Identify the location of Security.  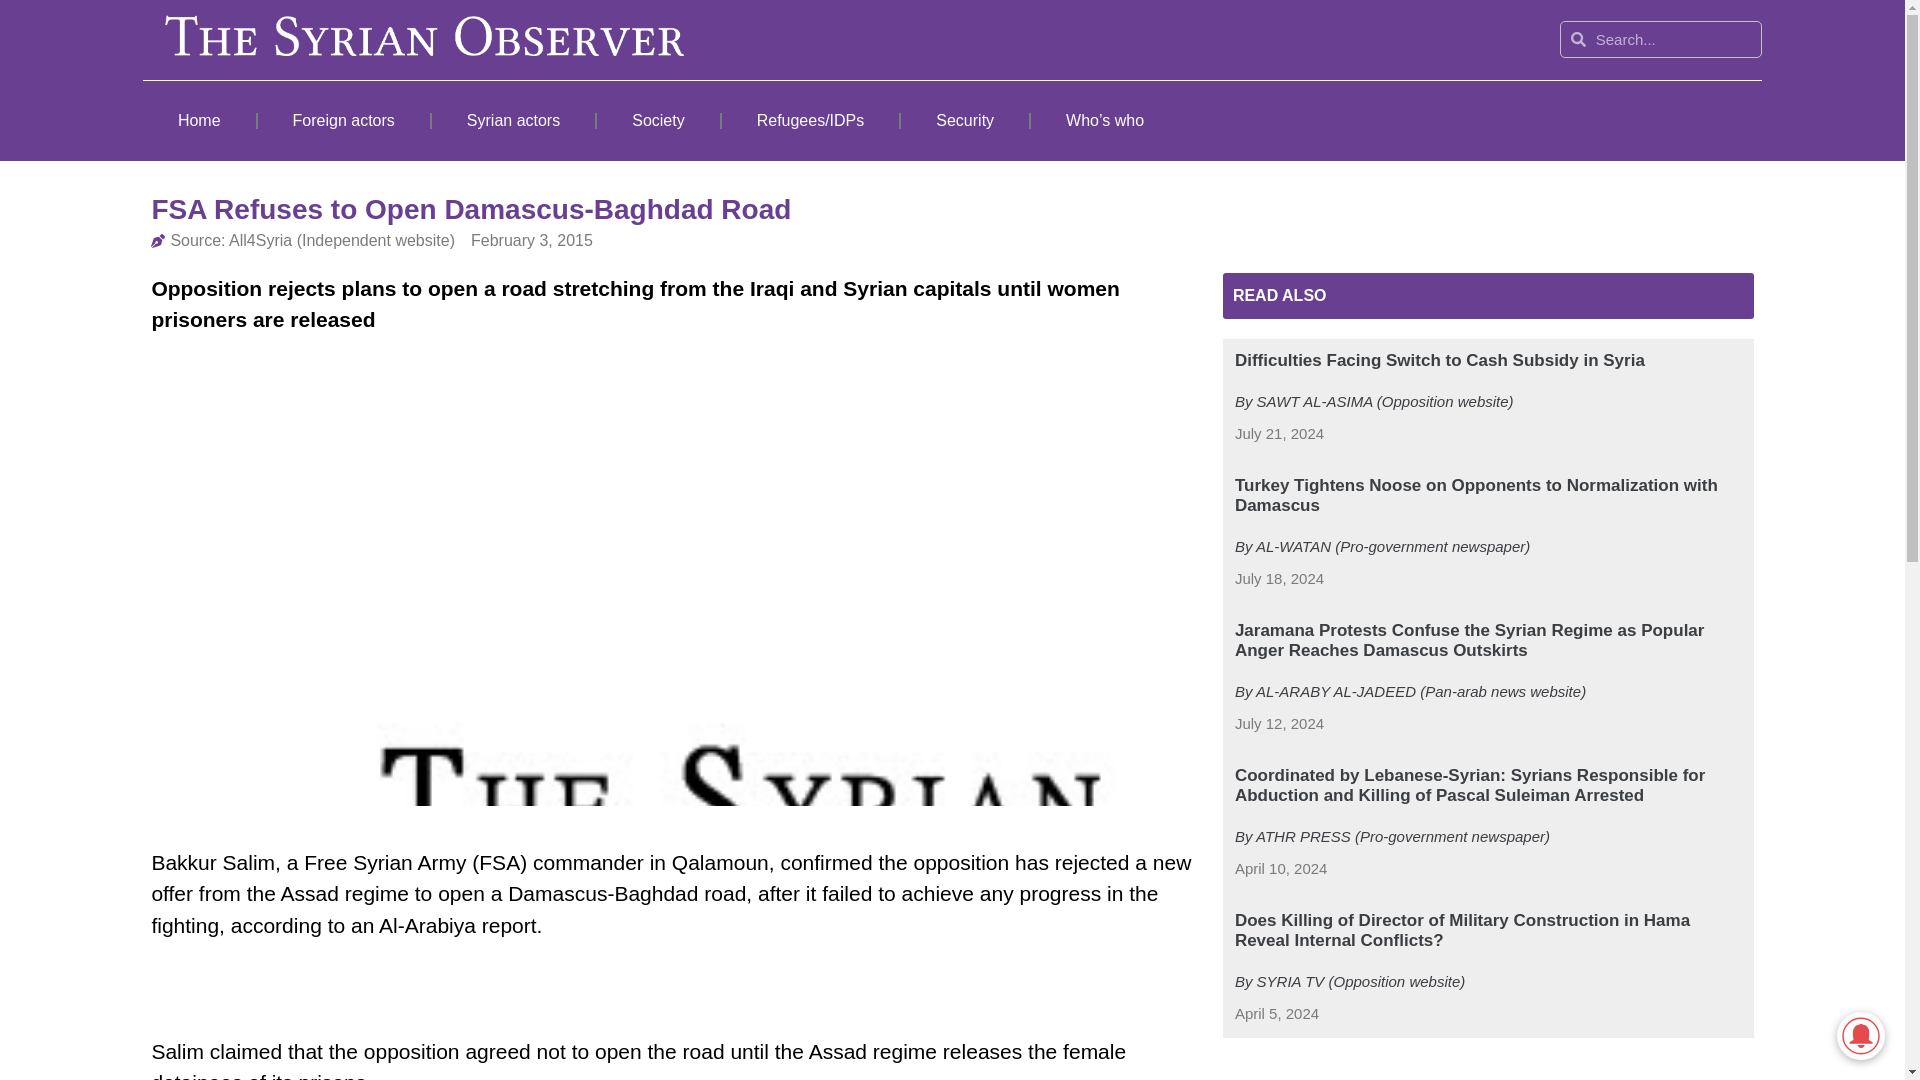
(964, 120).